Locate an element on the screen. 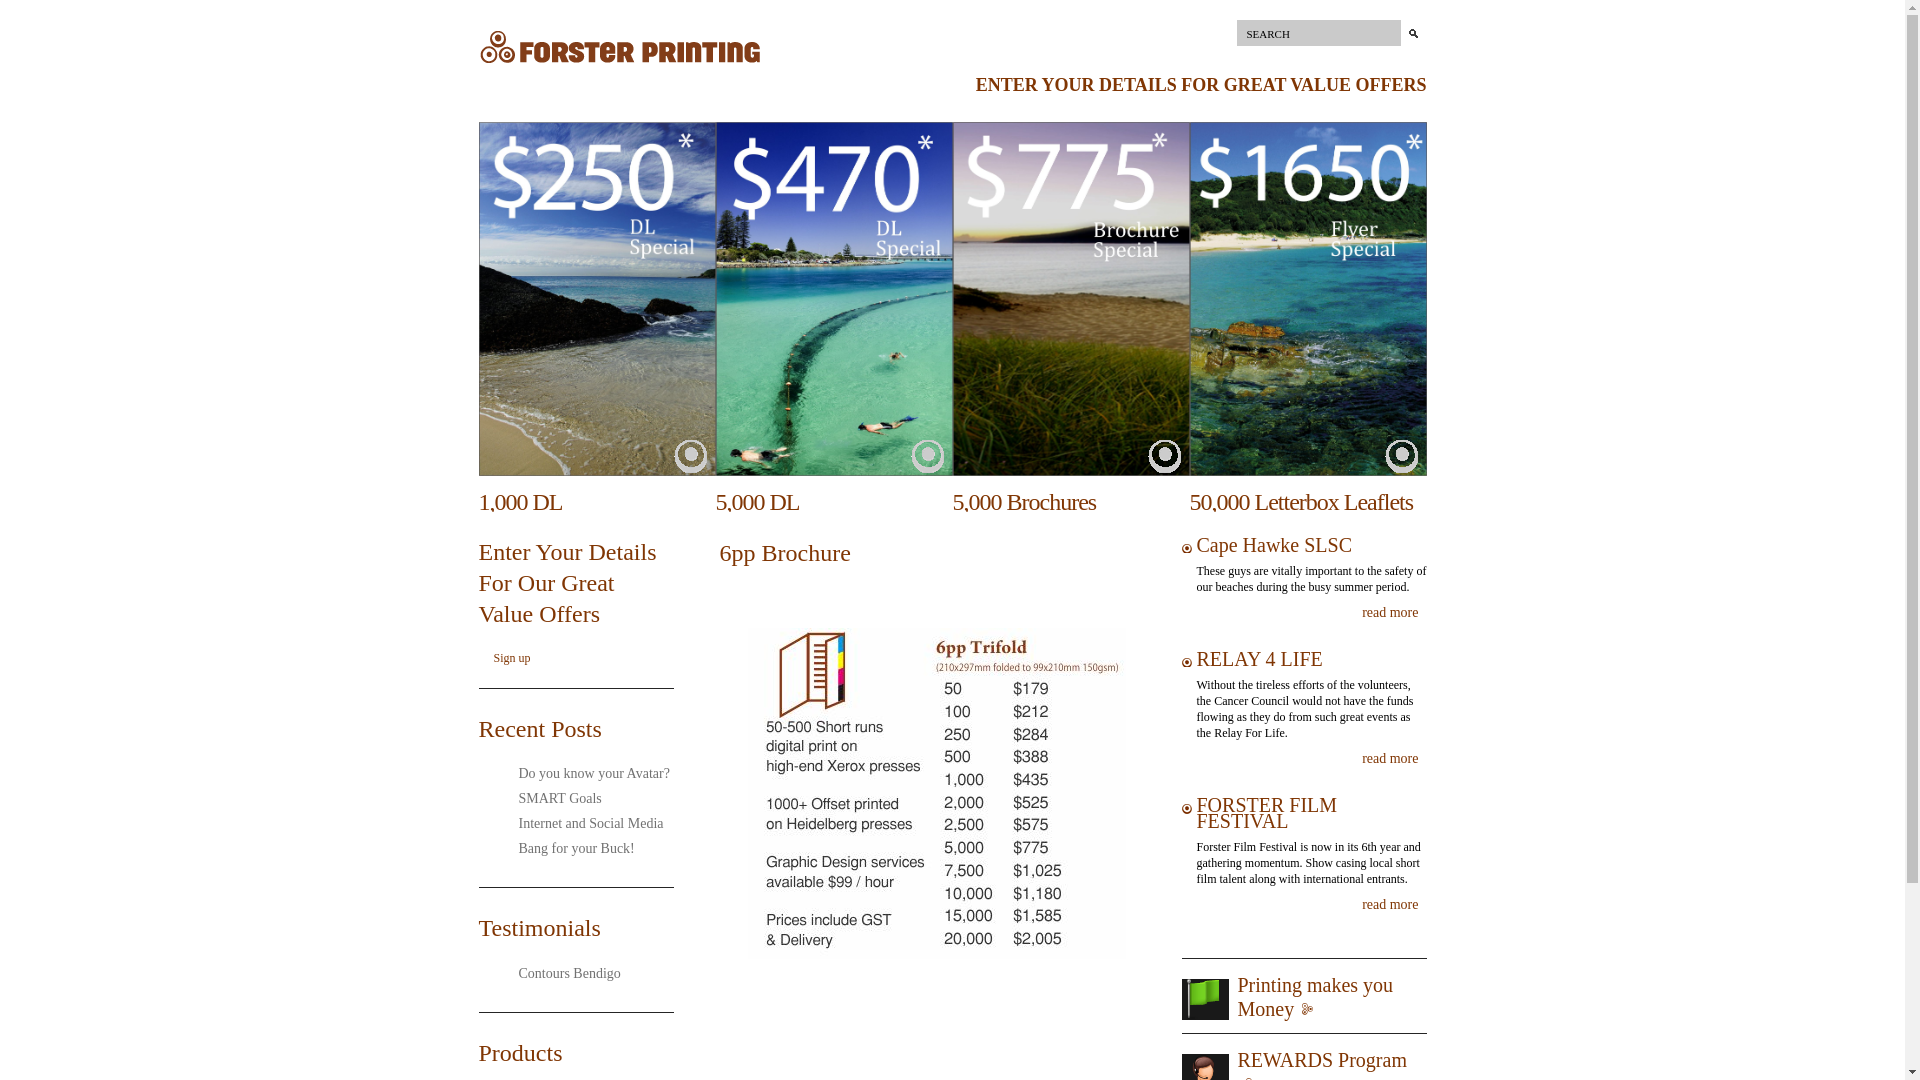 The height and width of the screenshot is (1080, 1920). search is located at coordinates (1413, 33).